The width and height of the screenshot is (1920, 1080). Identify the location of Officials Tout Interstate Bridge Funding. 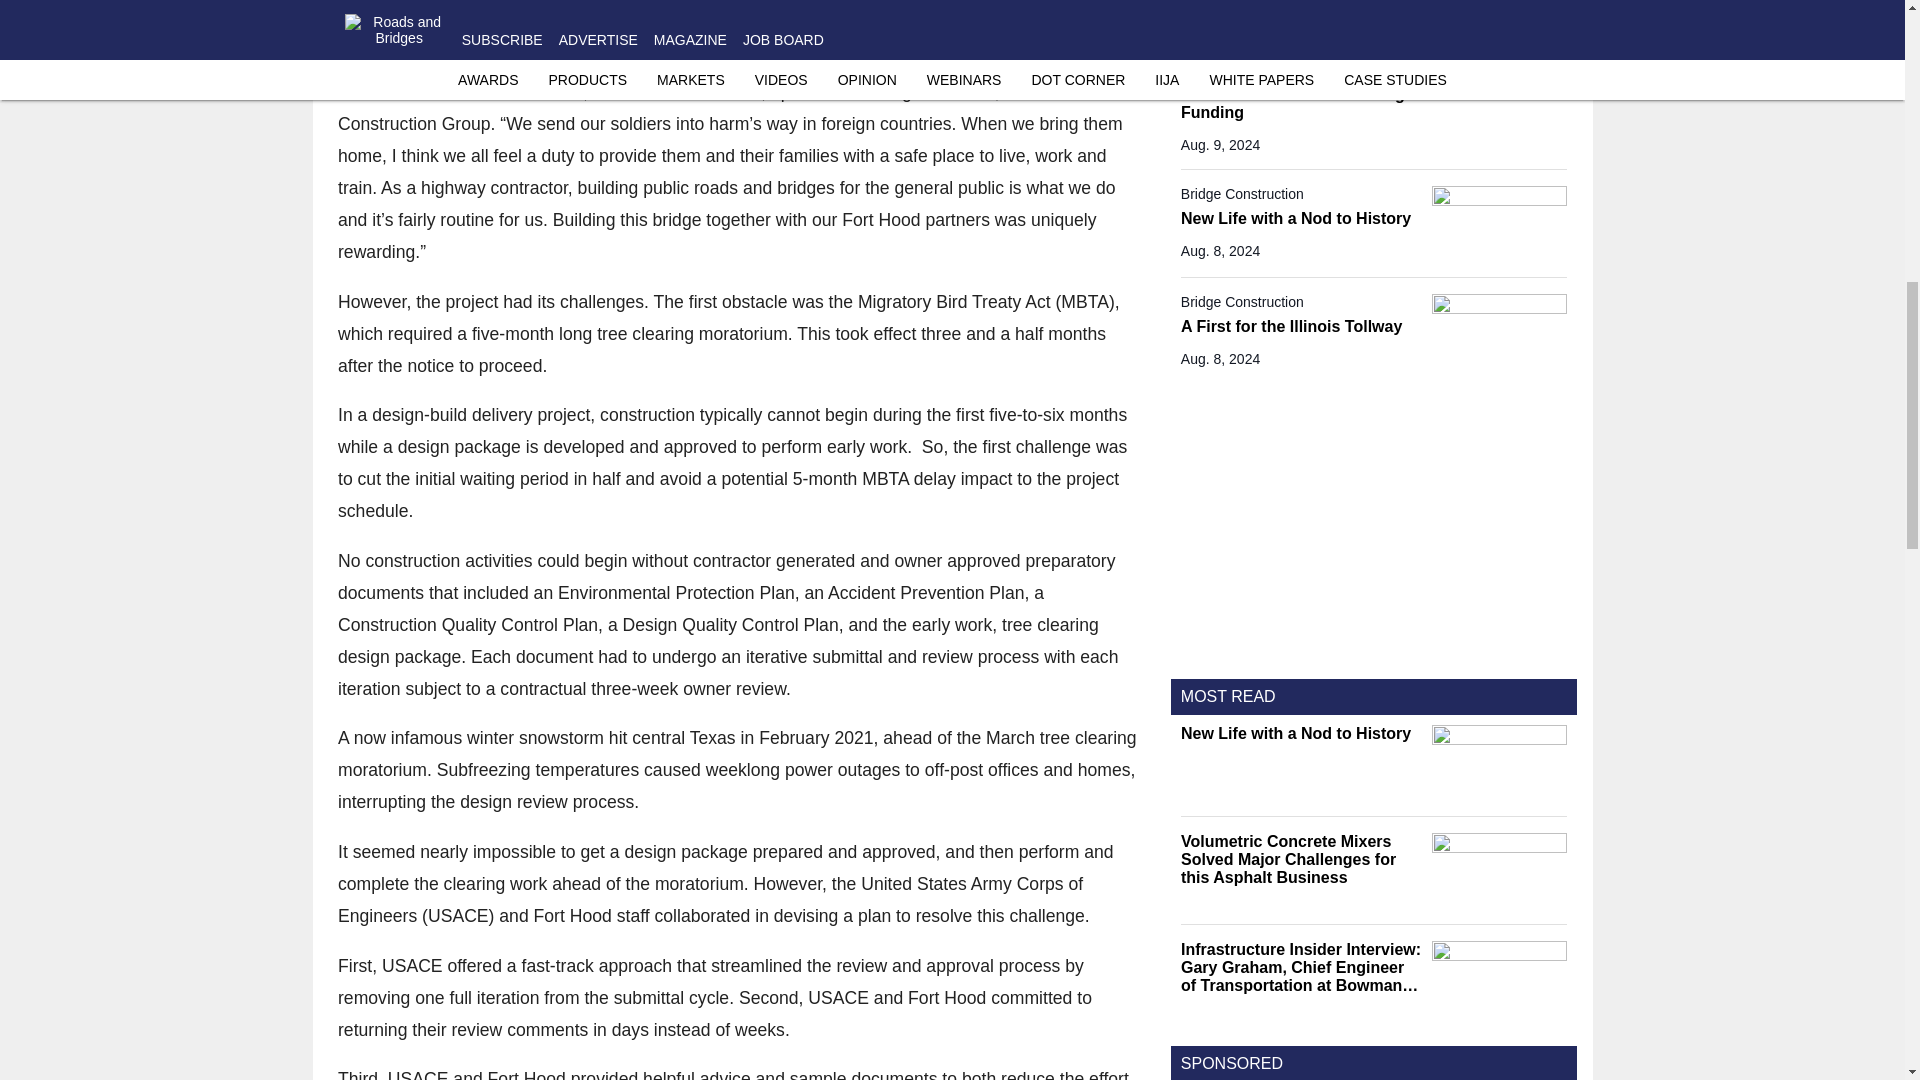
(1301, 104).